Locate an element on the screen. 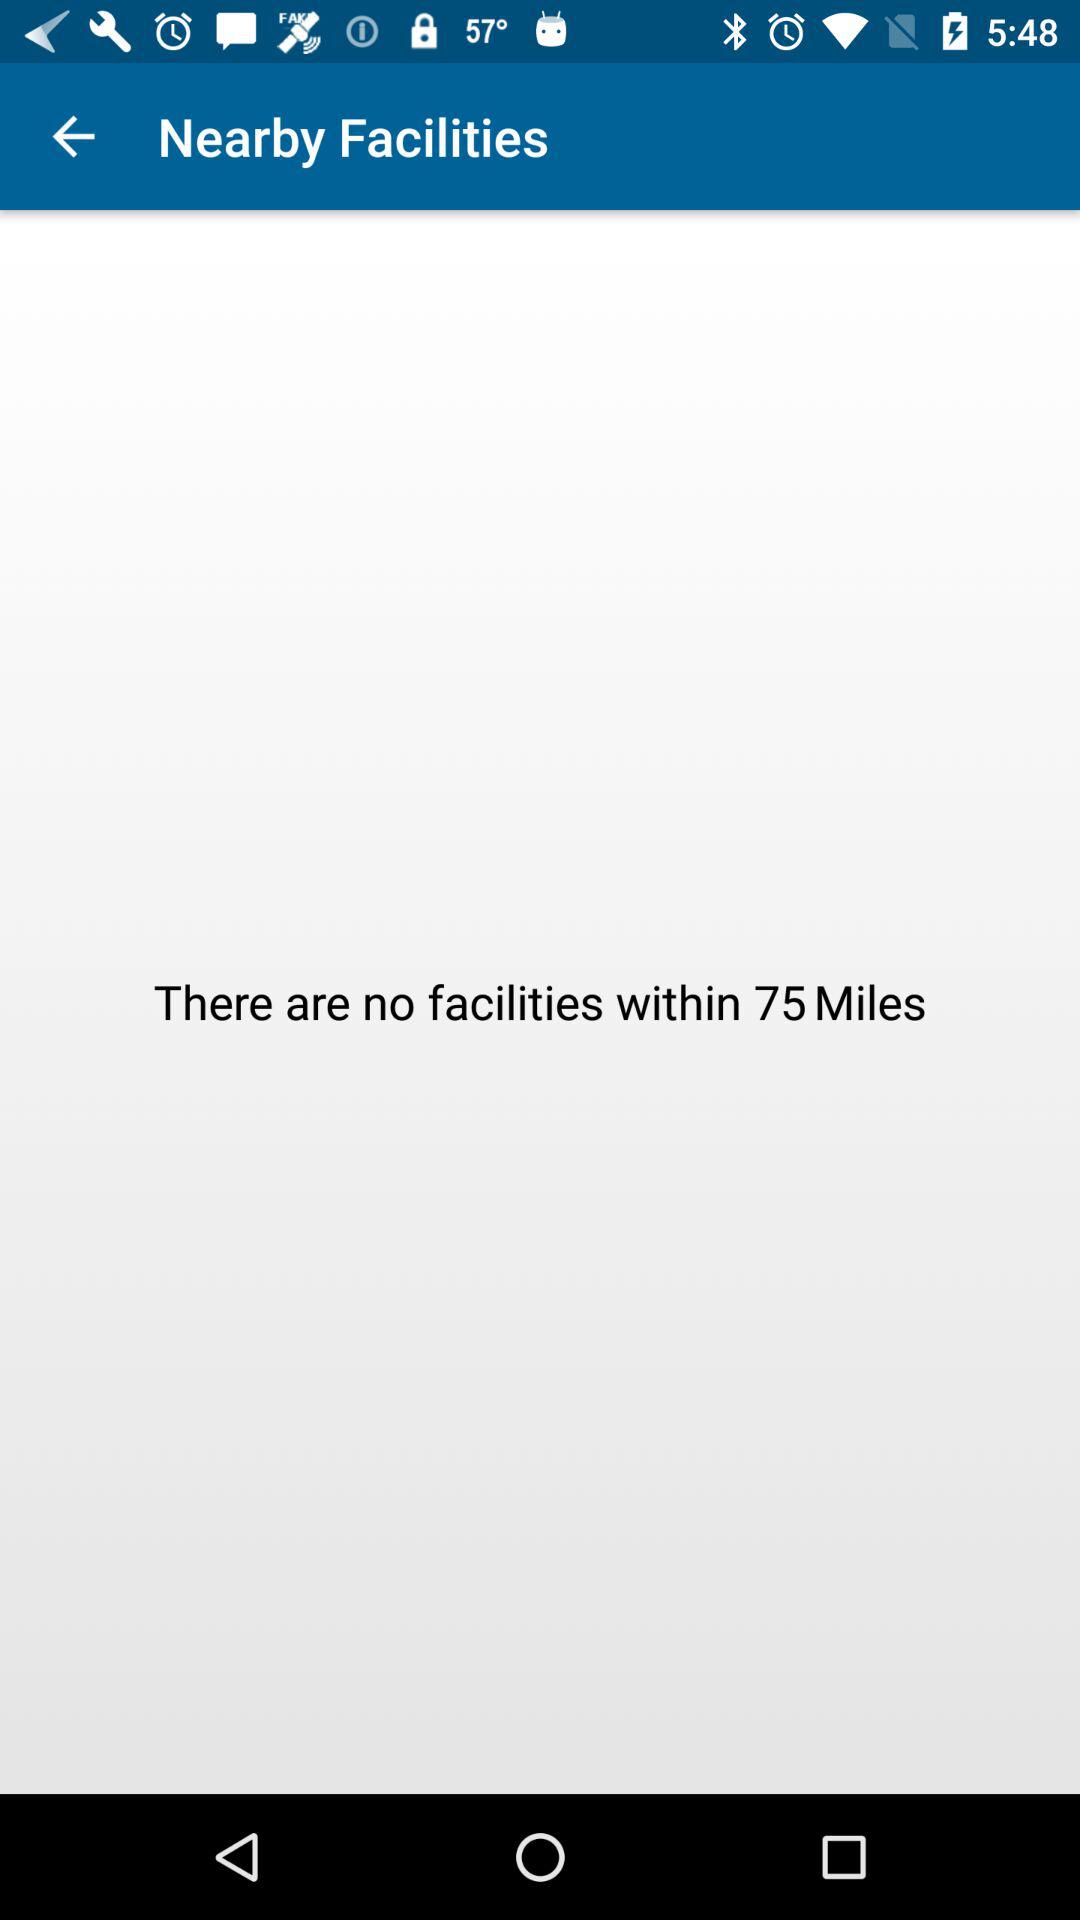 Image resolution: width=1080 pixels, height=1920 pixels. tap the app to the left of the nearby facilities icon is located at coordinates (73, 136).